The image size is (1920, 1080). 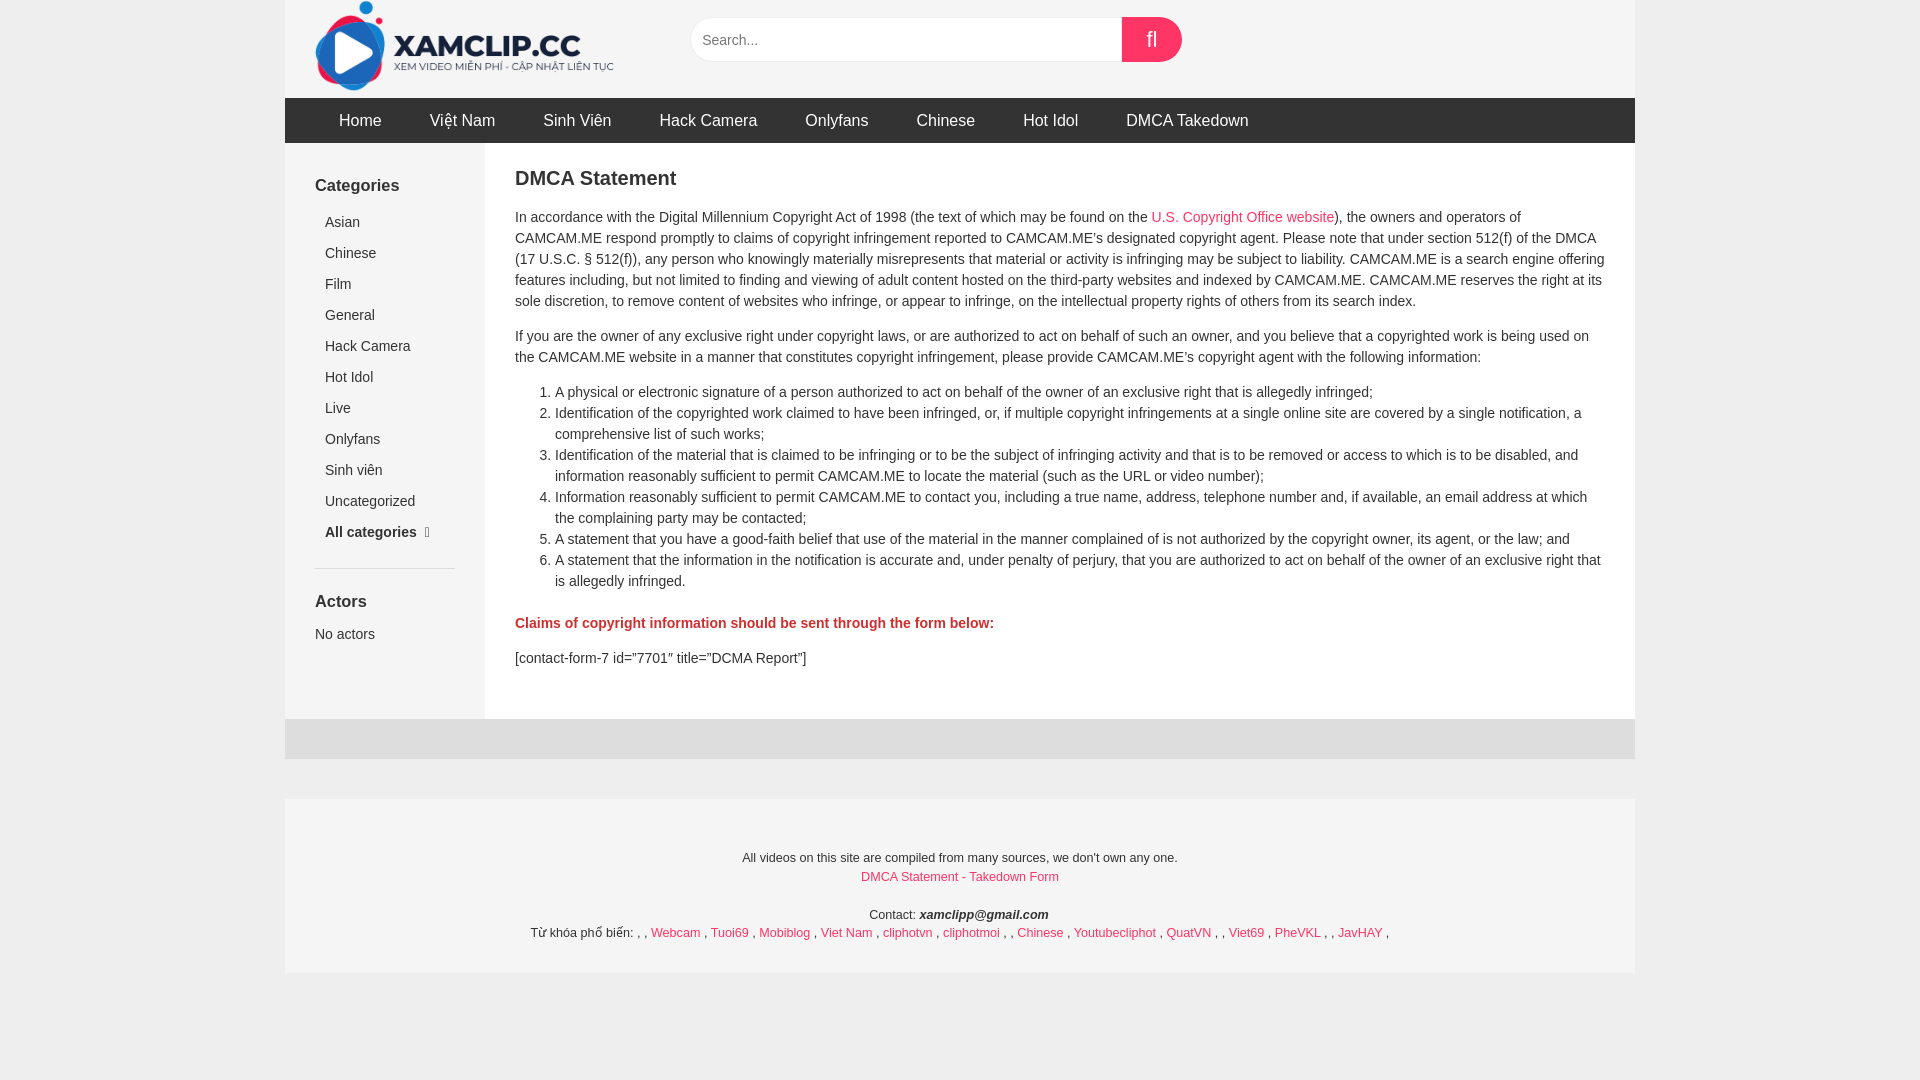 What do you see at coordinates (971, 932) in the screenshot?
I see `cliphotmoi` at bounding box center [971, 932].